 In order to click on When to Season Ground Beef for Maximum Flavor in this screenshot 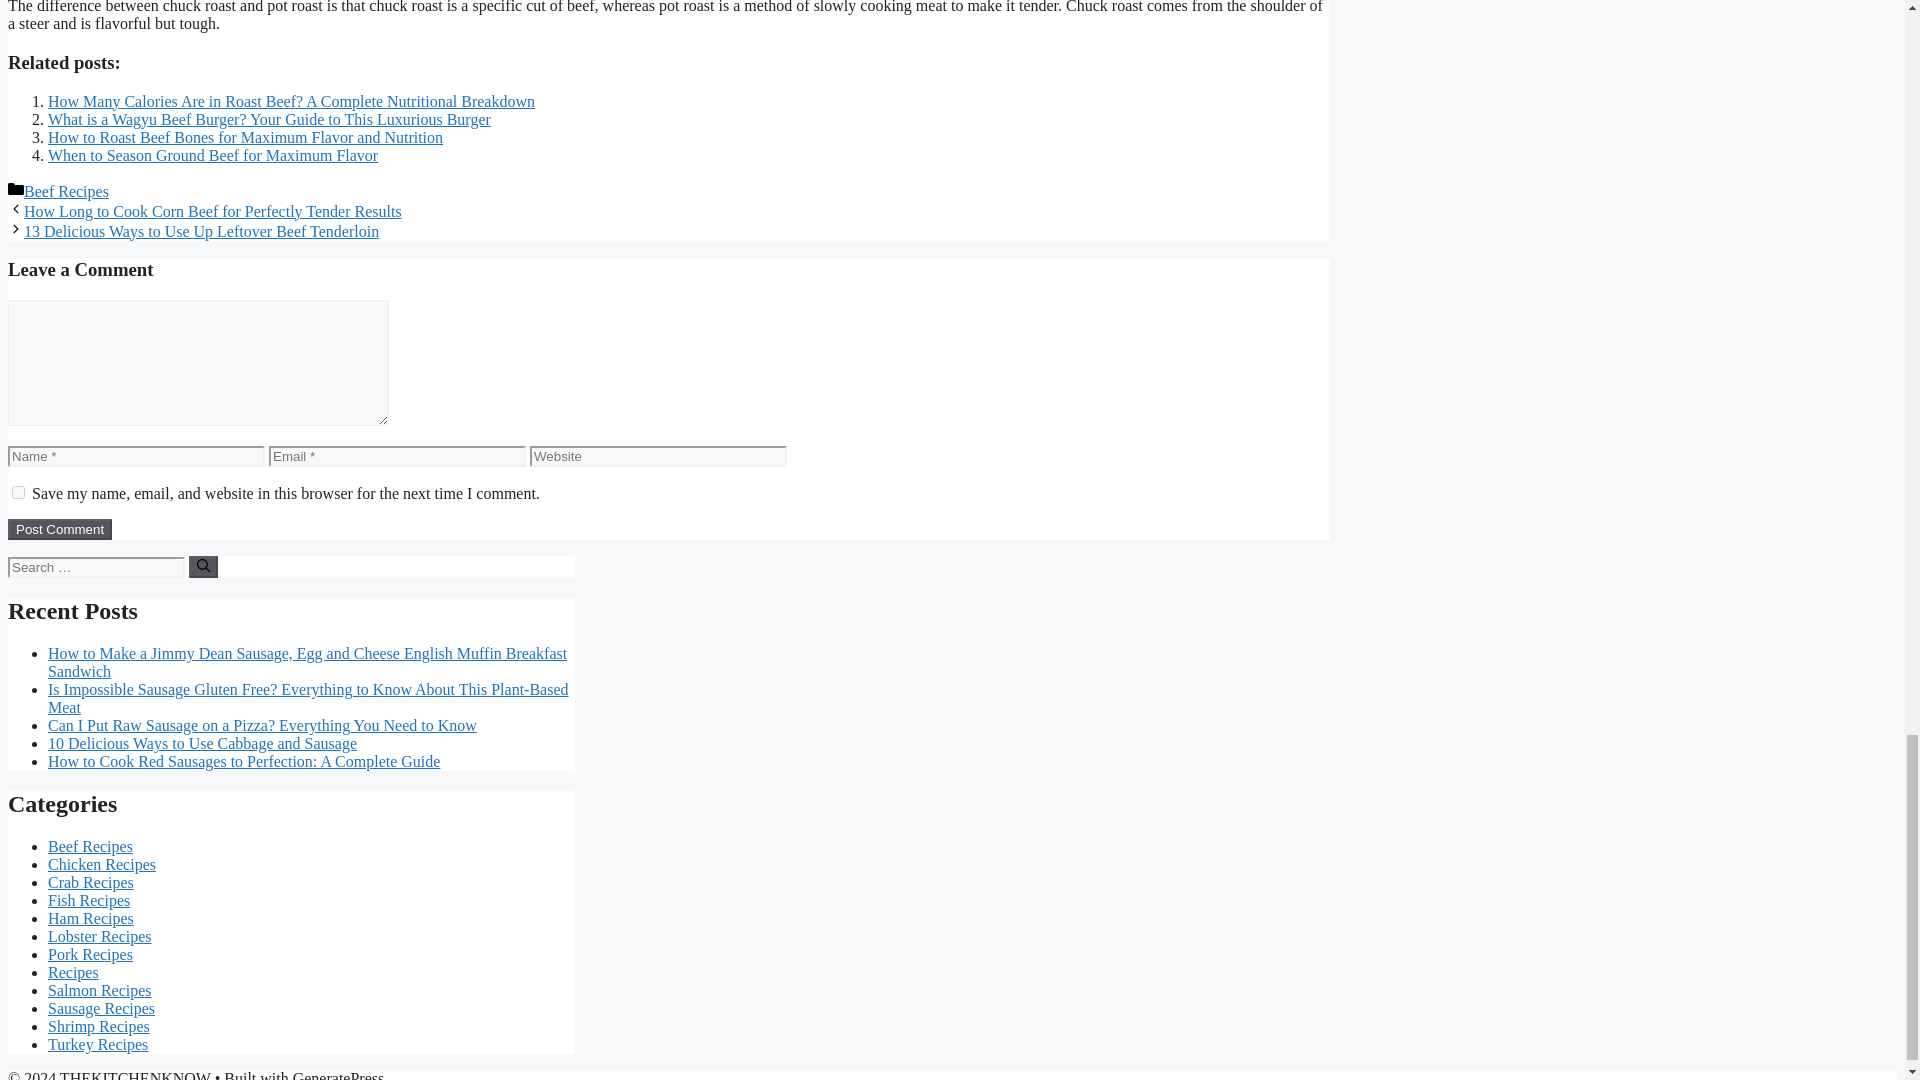, I will do `click(213, 155)`.